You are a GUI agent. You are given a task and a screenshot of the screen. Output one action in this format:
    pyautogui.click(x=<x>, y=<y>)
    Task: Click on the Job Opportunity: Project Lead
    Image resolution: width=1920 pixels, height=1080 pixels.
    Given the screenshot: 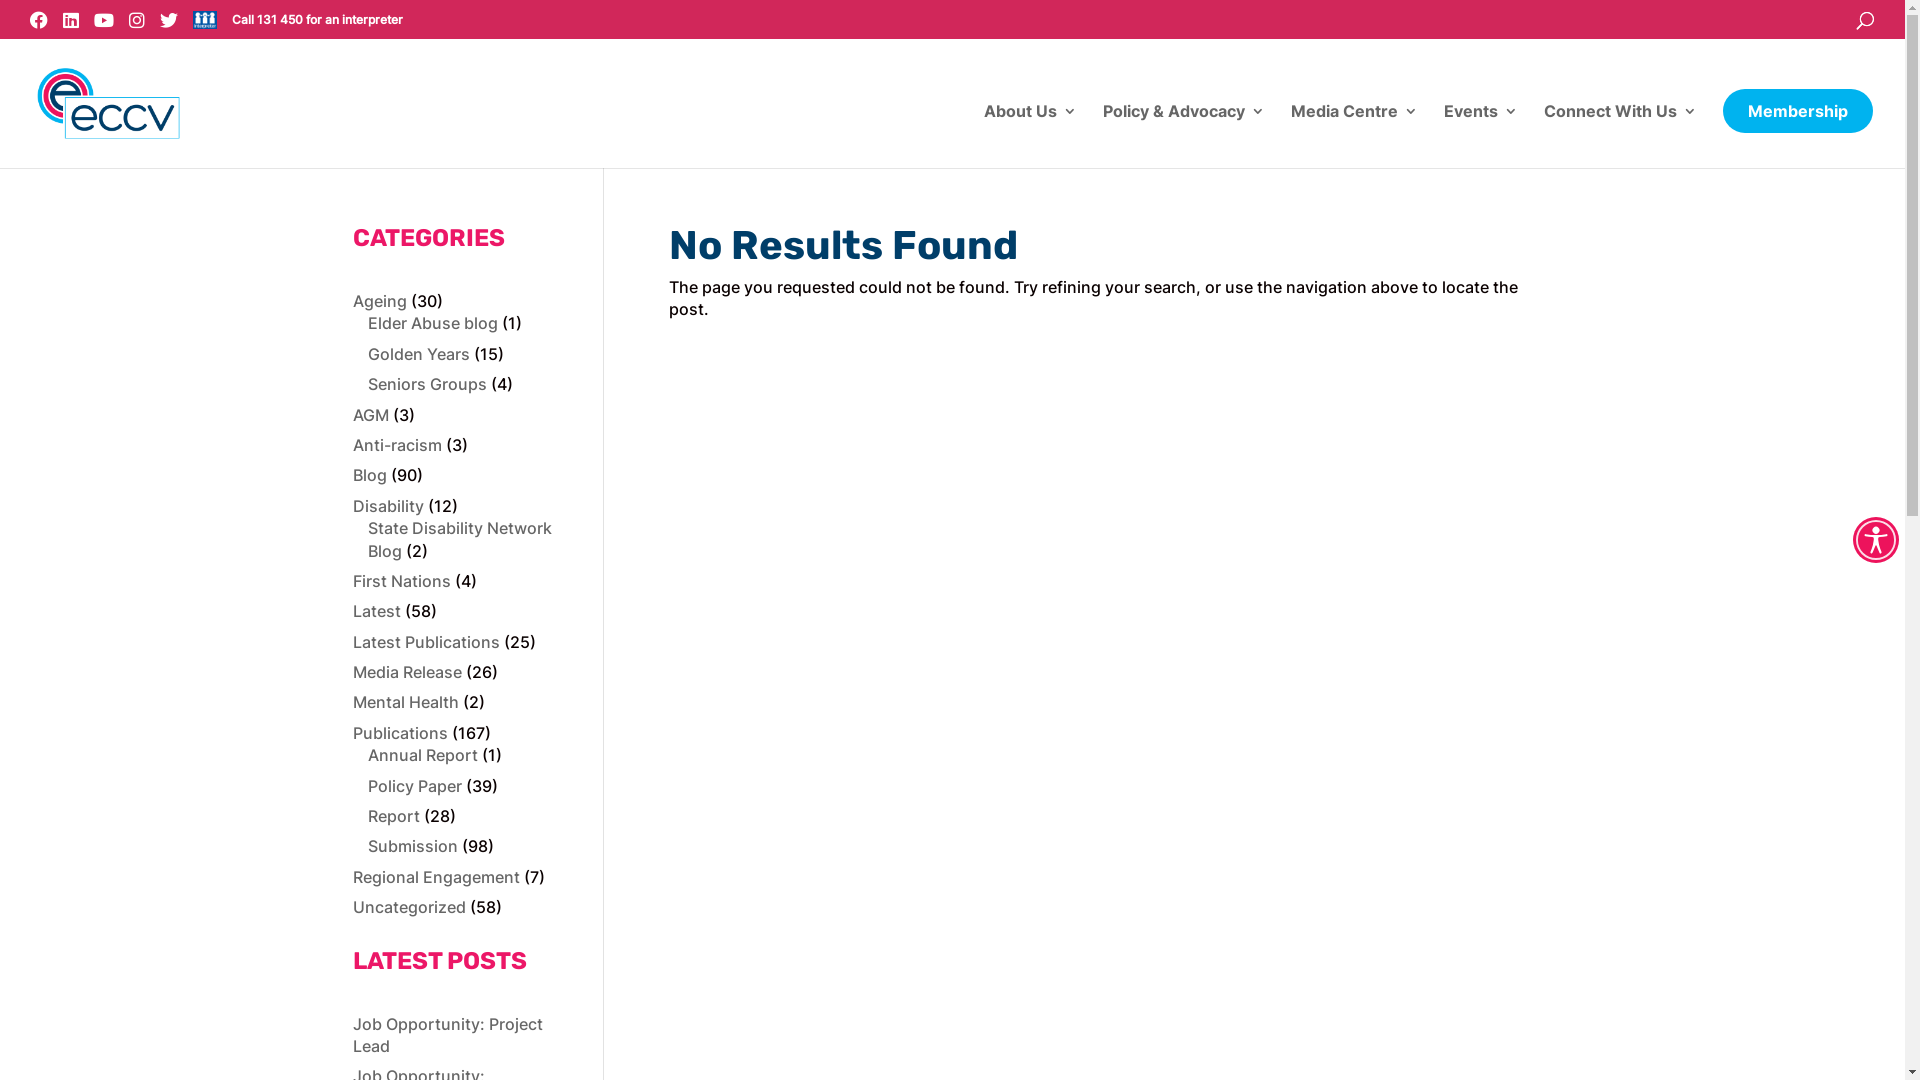 What is the action you would take?
    pyautogui.click(x=447, y=1035)
    